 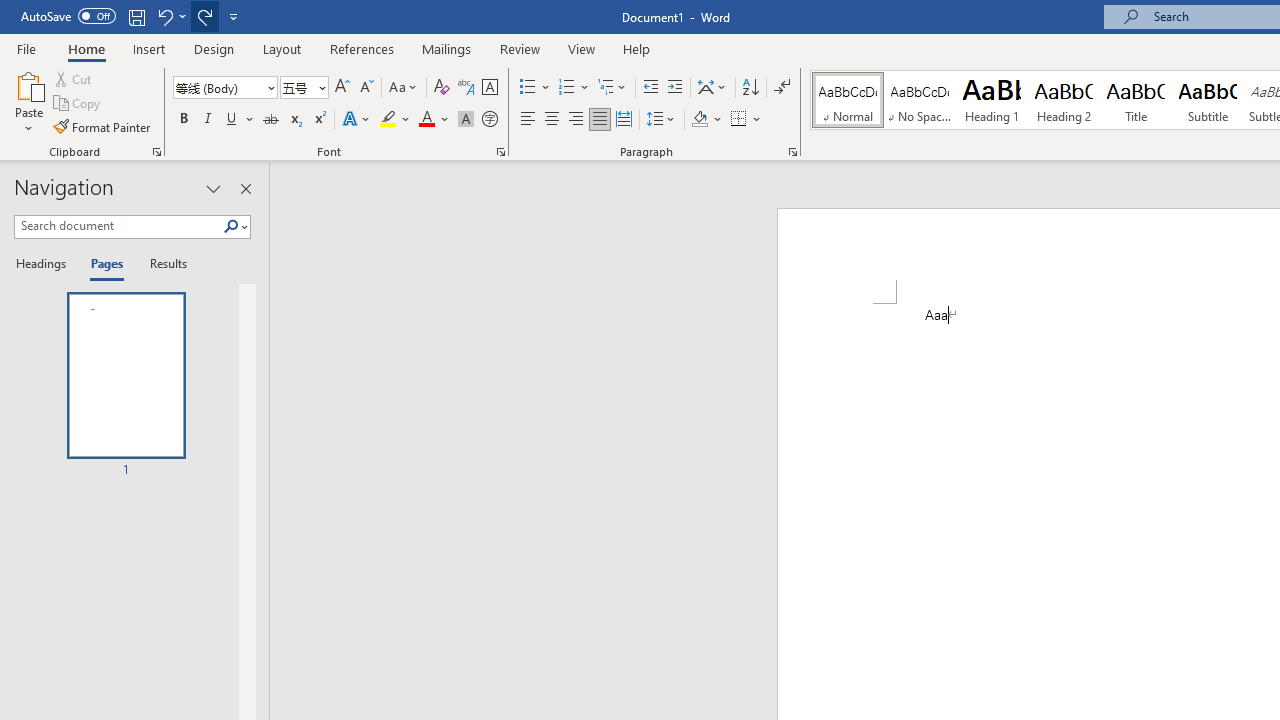 I want to click on Center, so click(x=552, y=120).